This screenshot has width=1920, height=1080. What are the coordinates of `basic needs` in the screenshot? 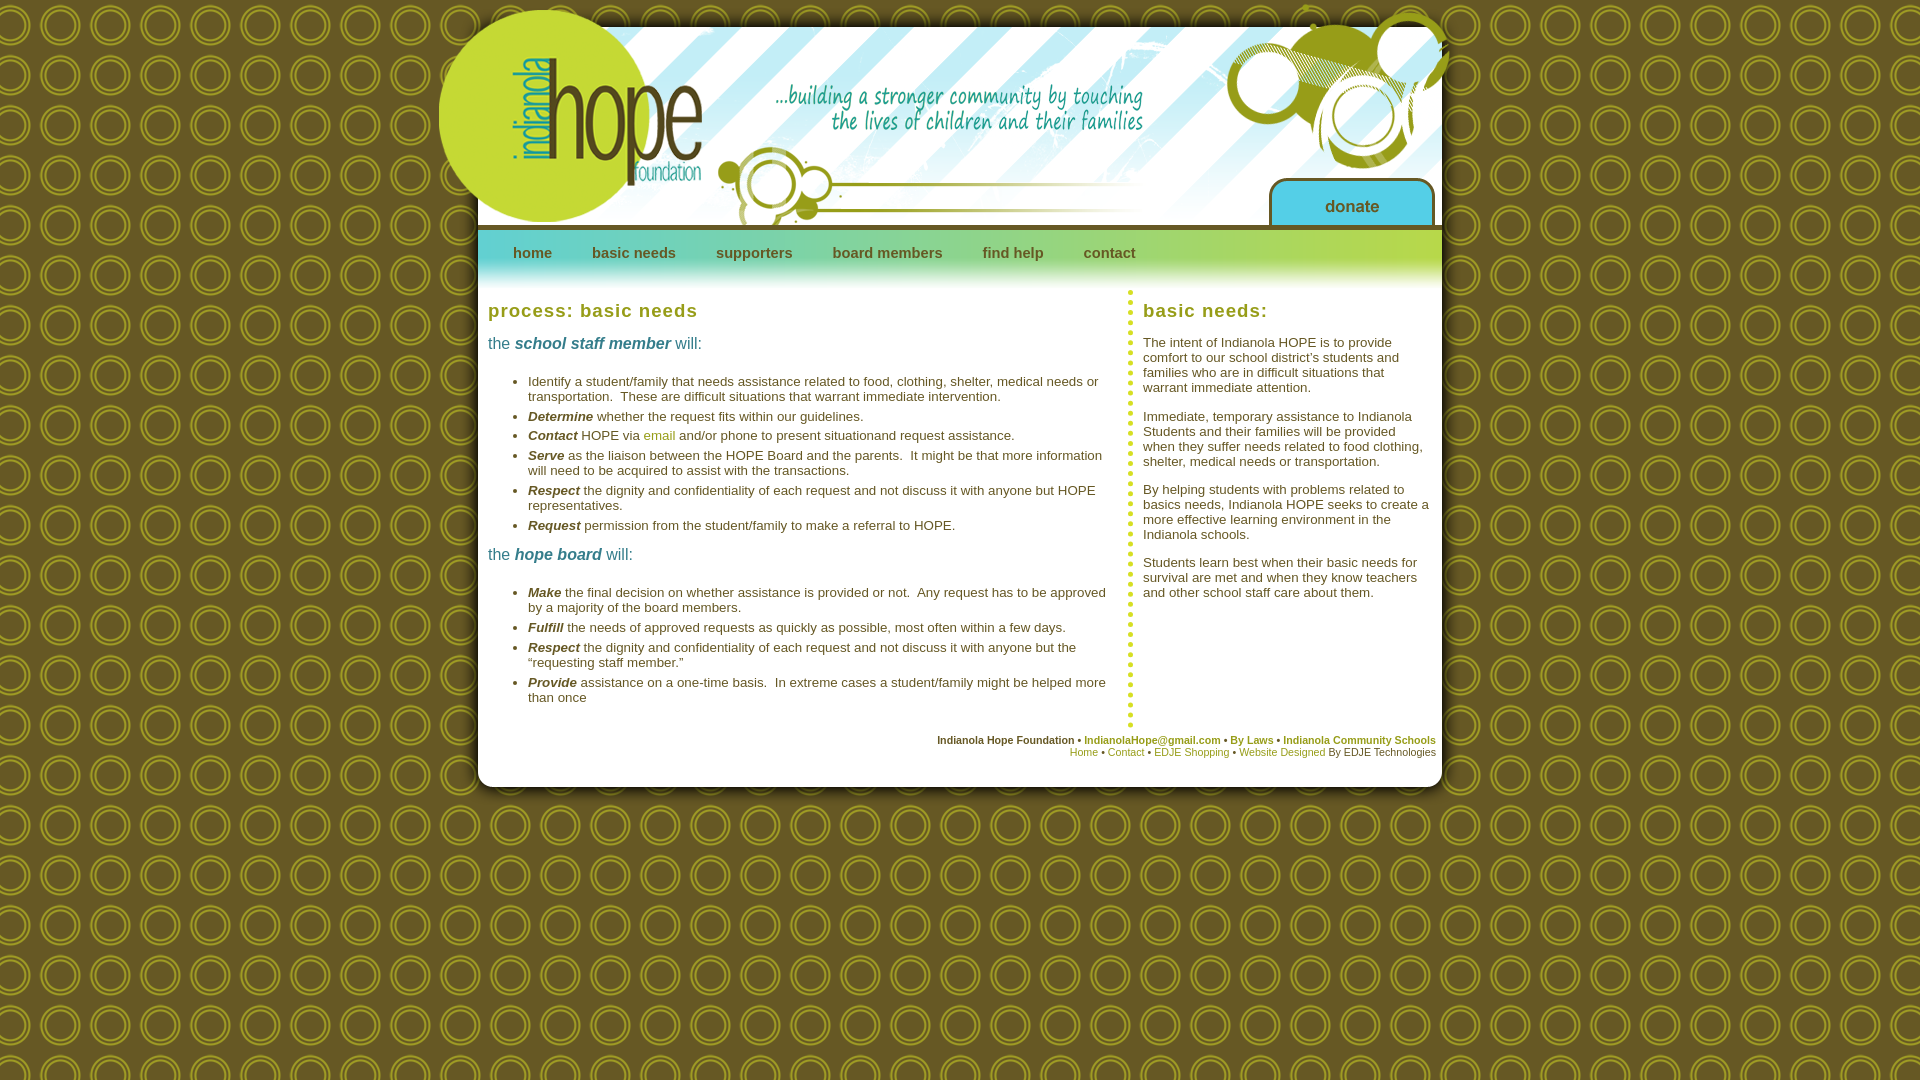 It's located at (634, 257).